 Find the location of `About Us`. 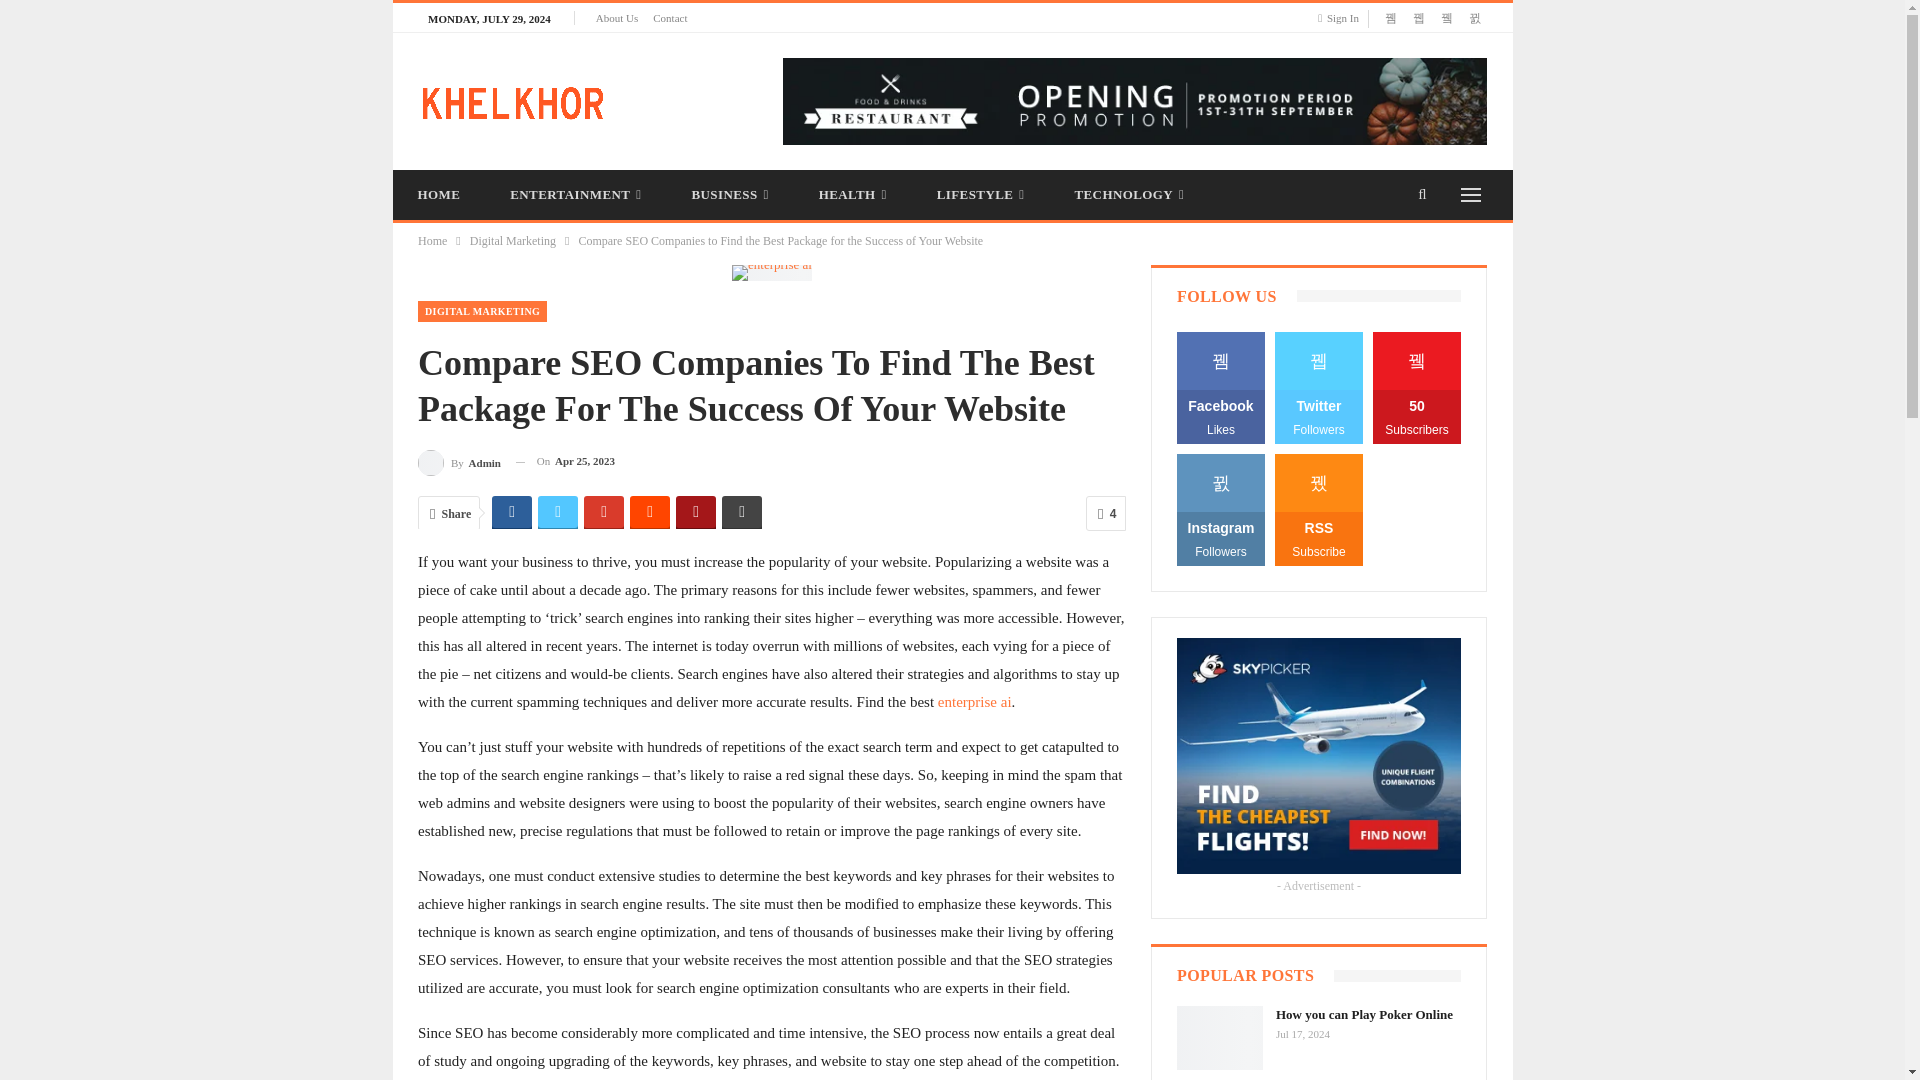

About Us is located at coordinates (616, 17).